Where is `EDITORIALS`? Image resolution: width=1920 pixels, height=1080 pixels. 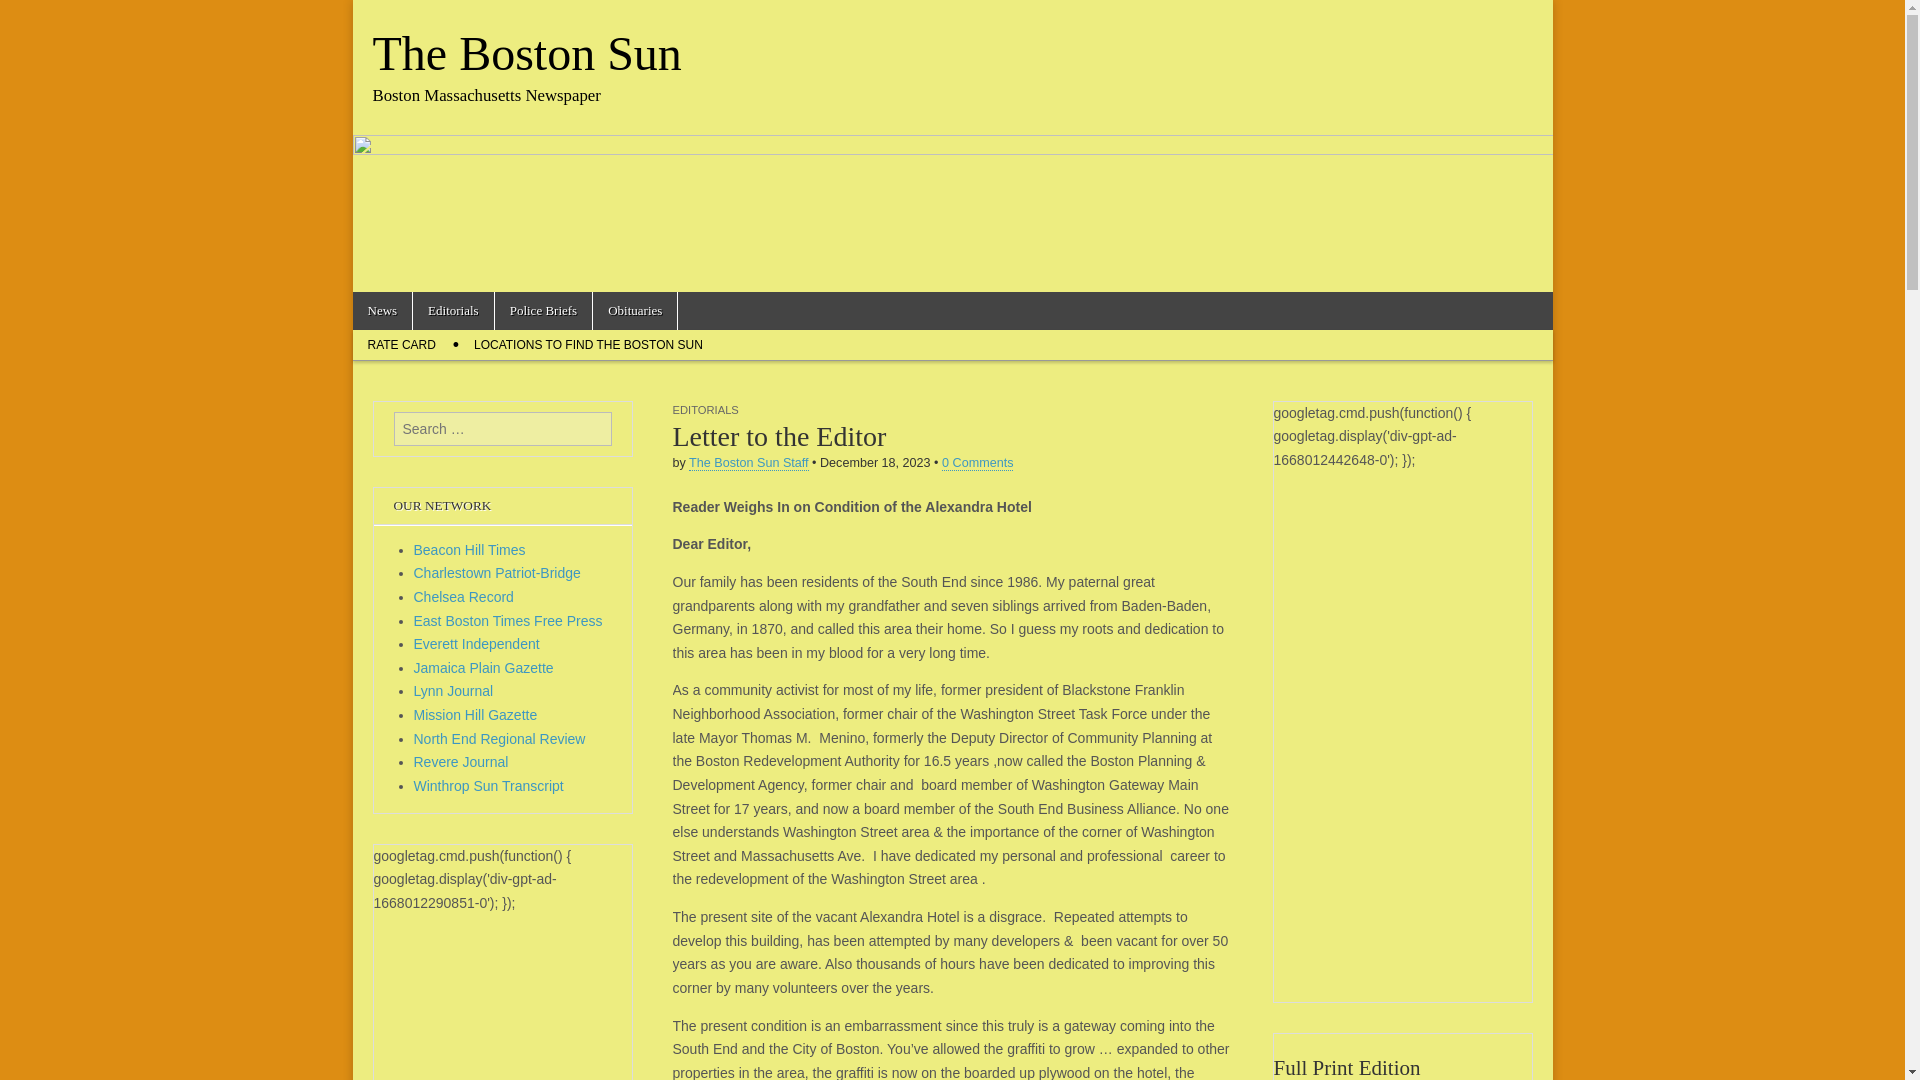
EDITORIALS is located at coordinates (704, 409).